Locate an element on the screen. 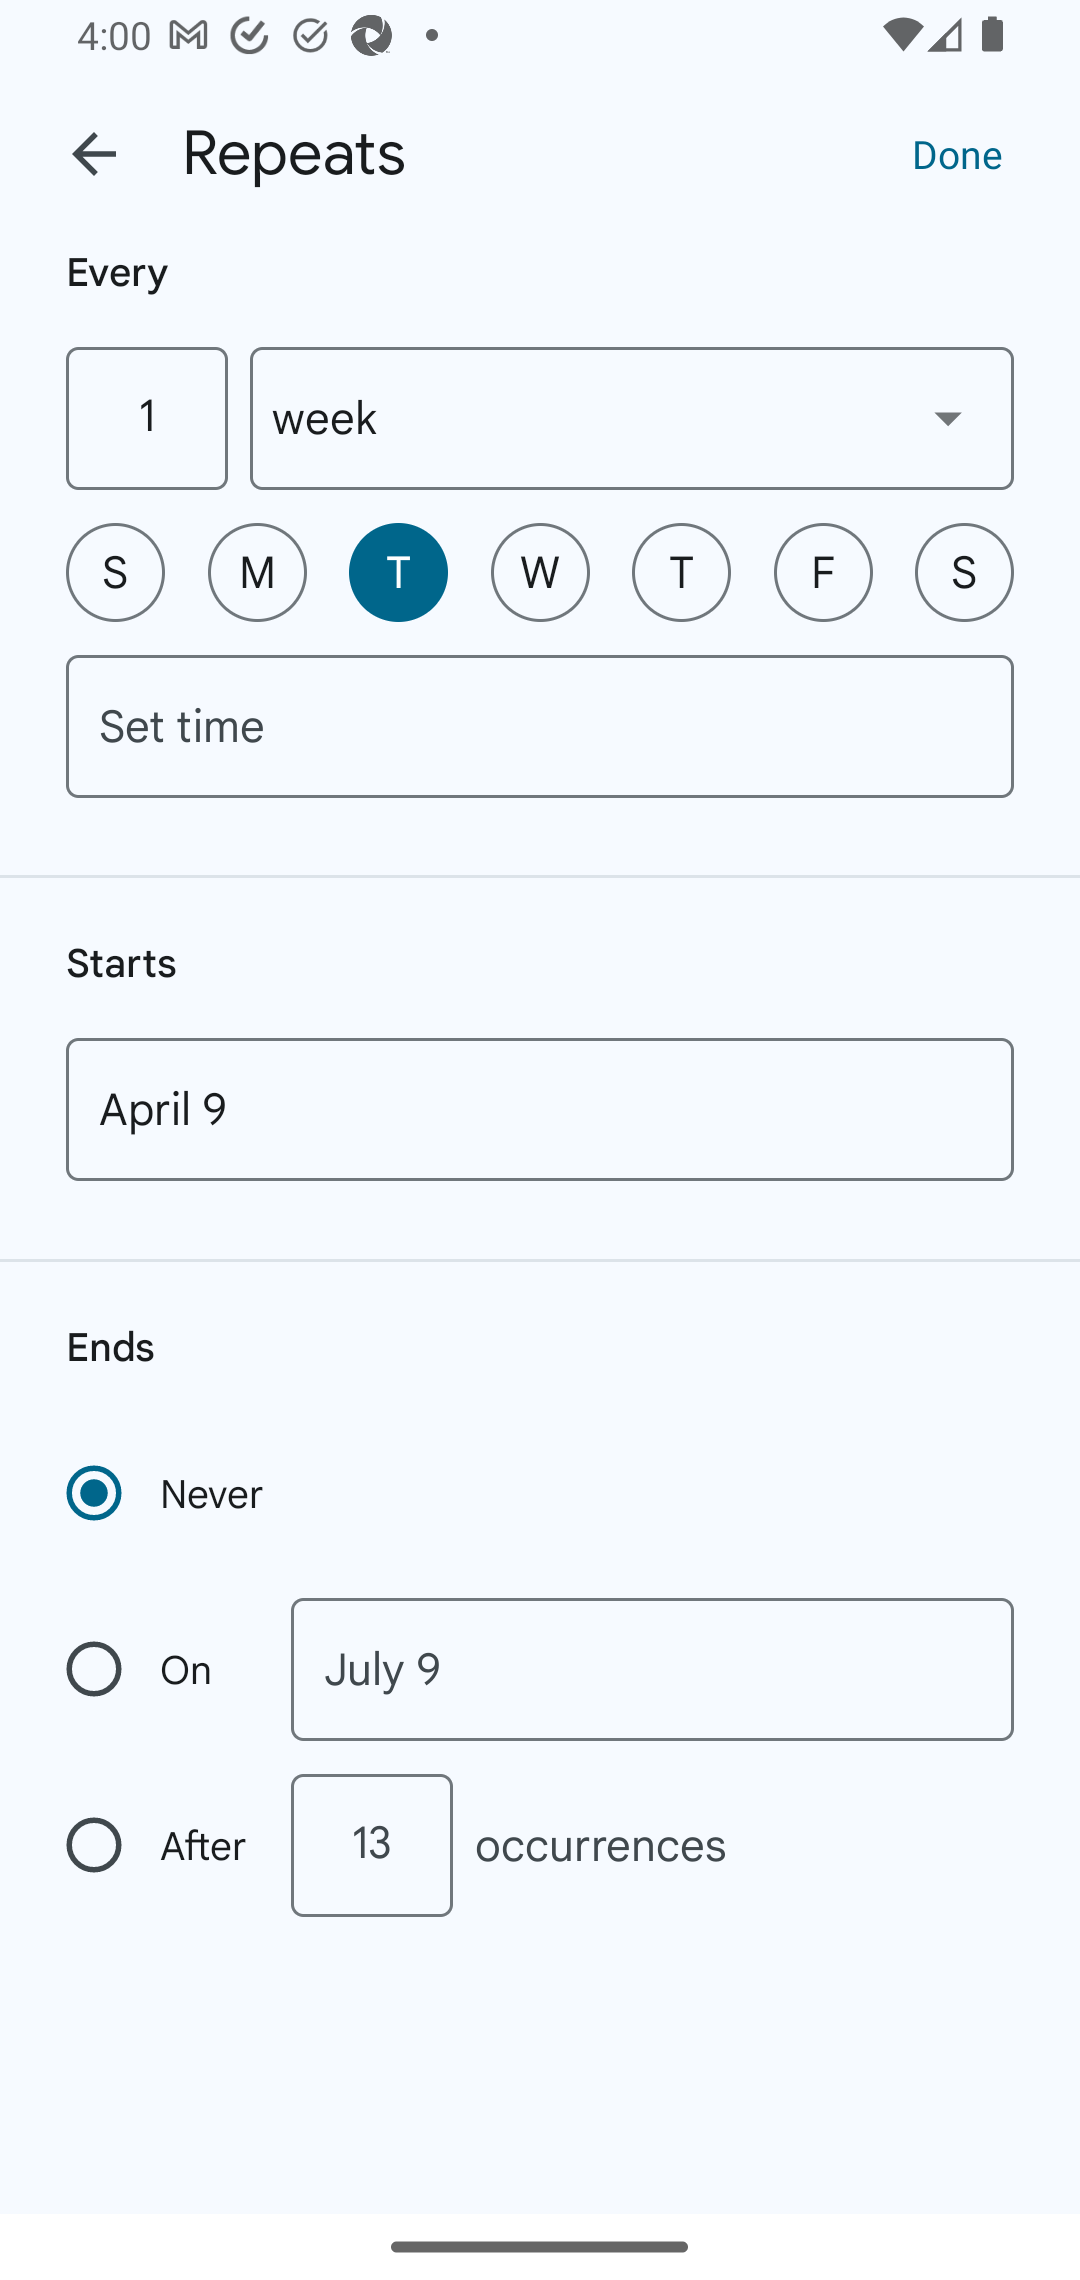 This screenshot has height=2280, width=1080. 1 is located at coordinates (146, 418).